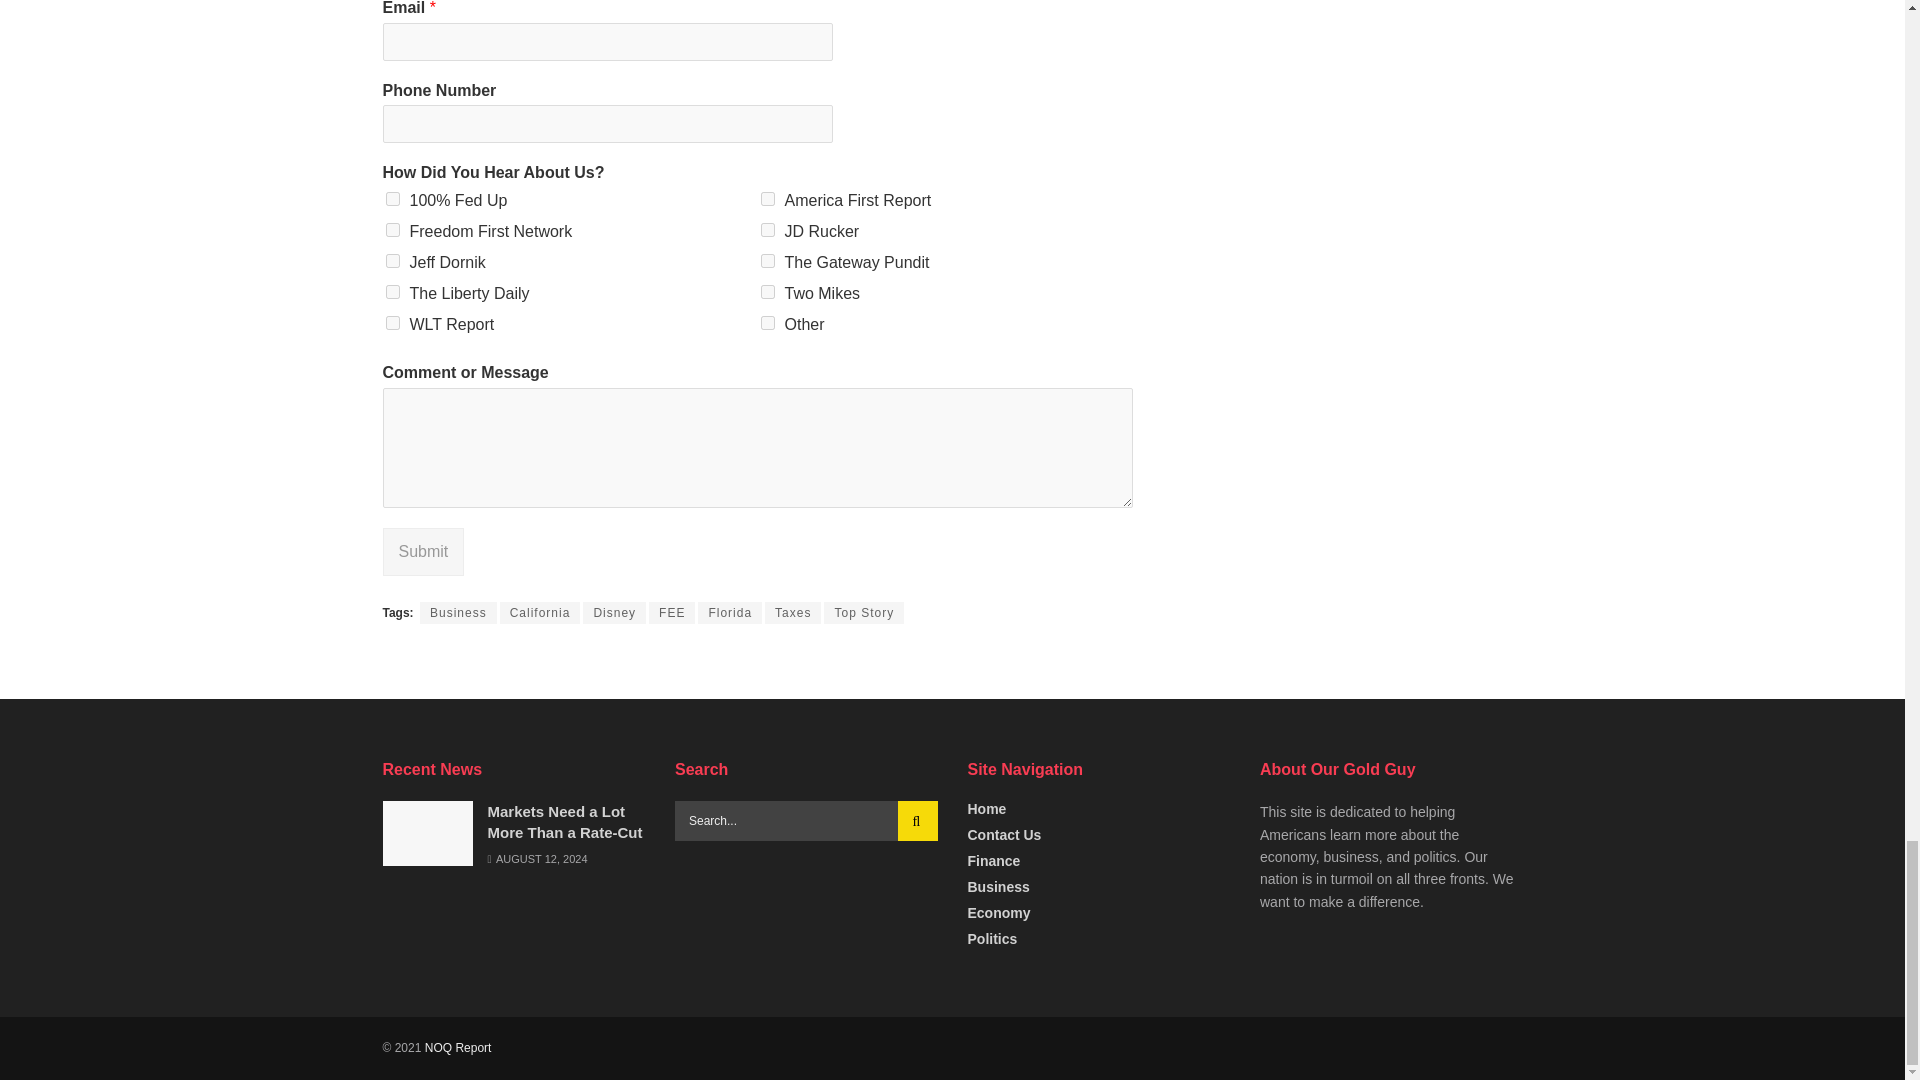  Describe the element at coordinates (392, 323) in the screenshot. I see `WLT Report` at that location.